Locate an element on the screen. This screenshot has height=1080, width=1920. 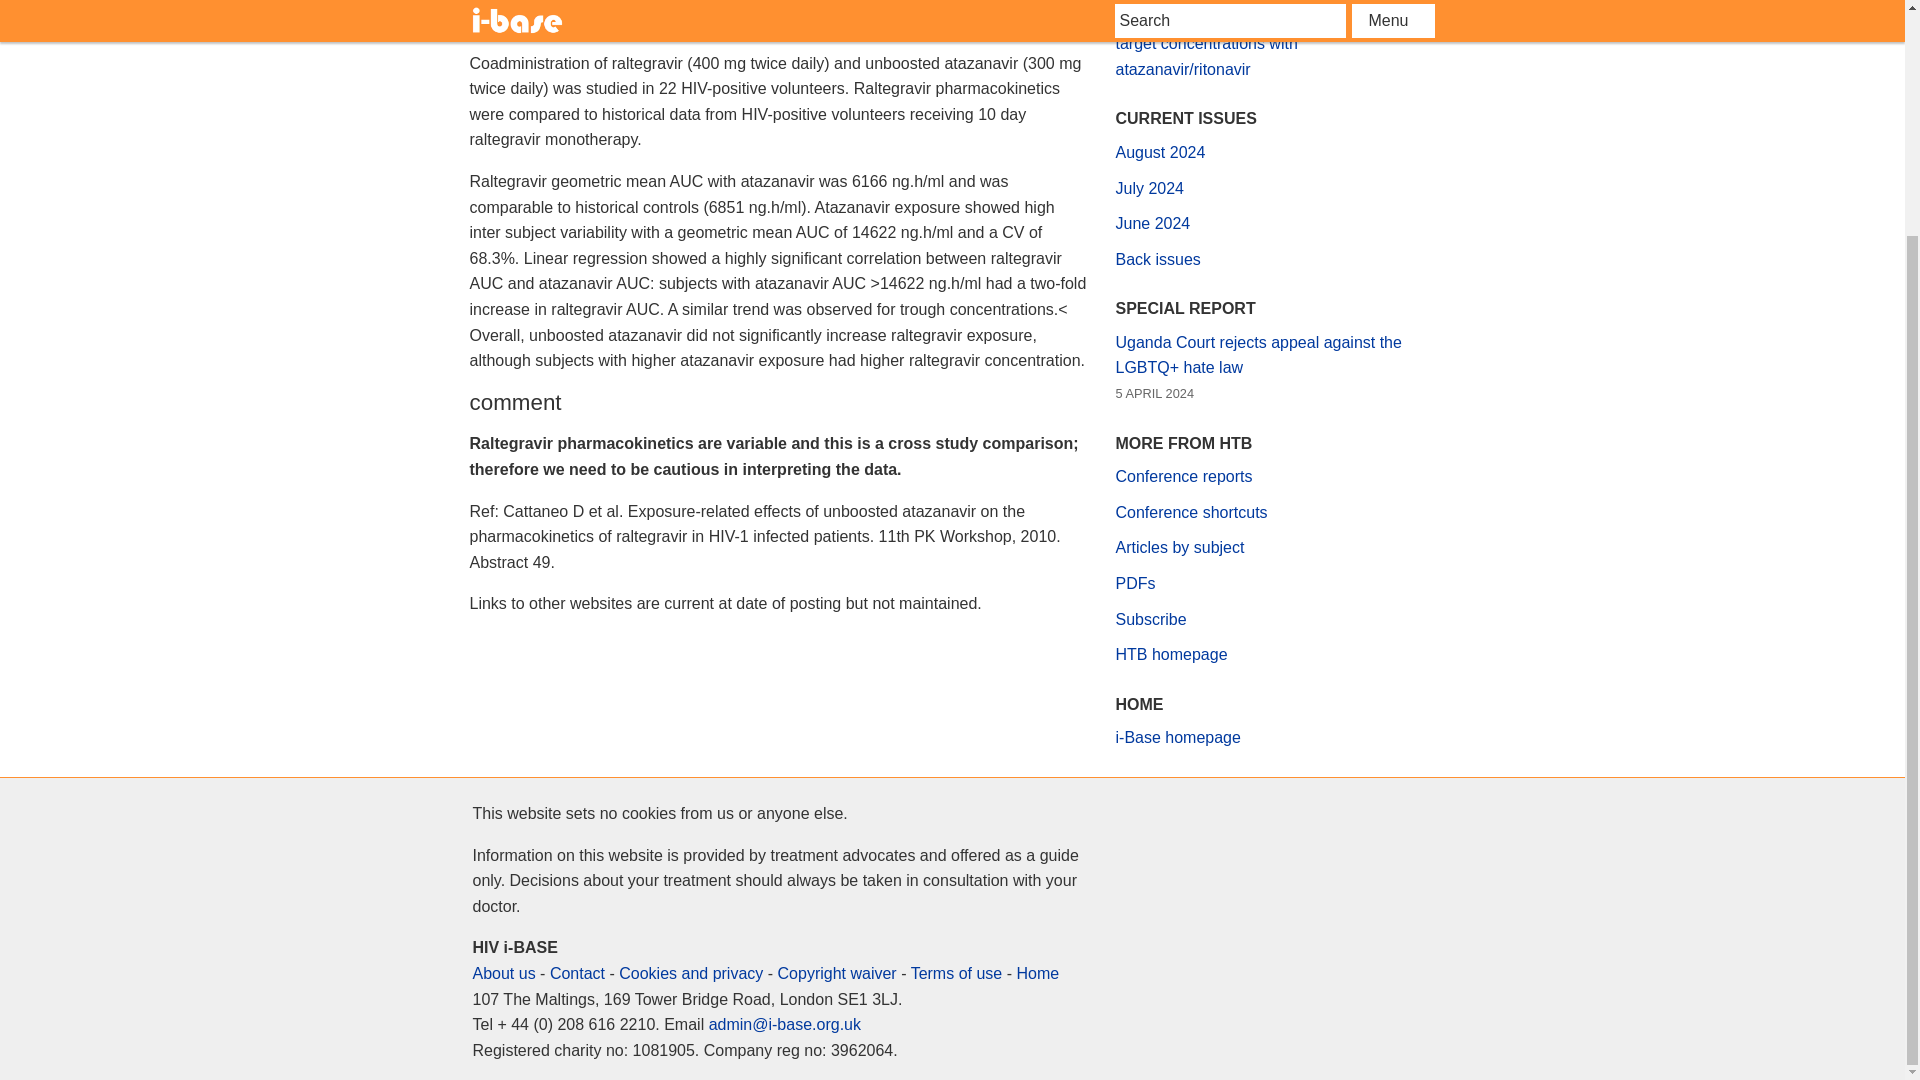
i-Base homepage is located at coordinates (1178, 738).